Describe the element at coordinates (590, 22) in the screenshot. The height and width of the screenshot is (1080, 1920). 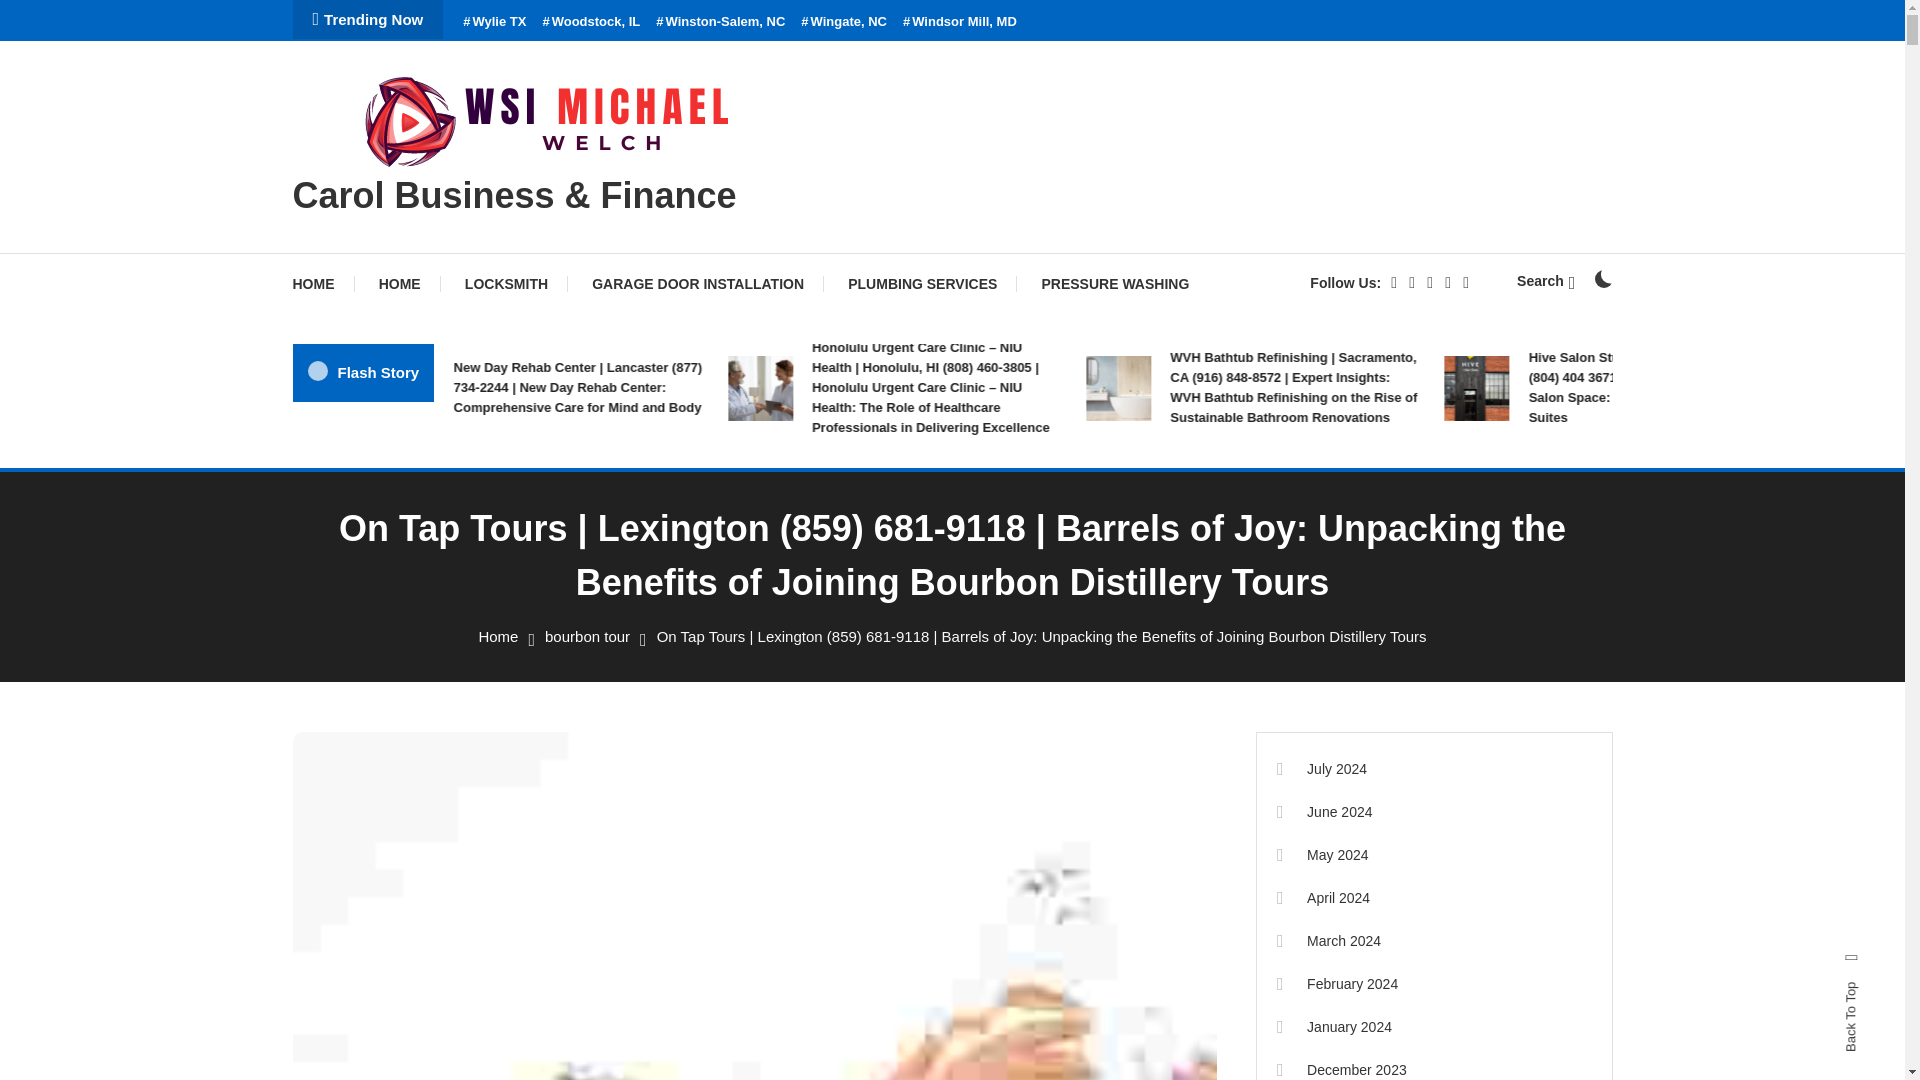
I see `Woodstock, IL` at that location.